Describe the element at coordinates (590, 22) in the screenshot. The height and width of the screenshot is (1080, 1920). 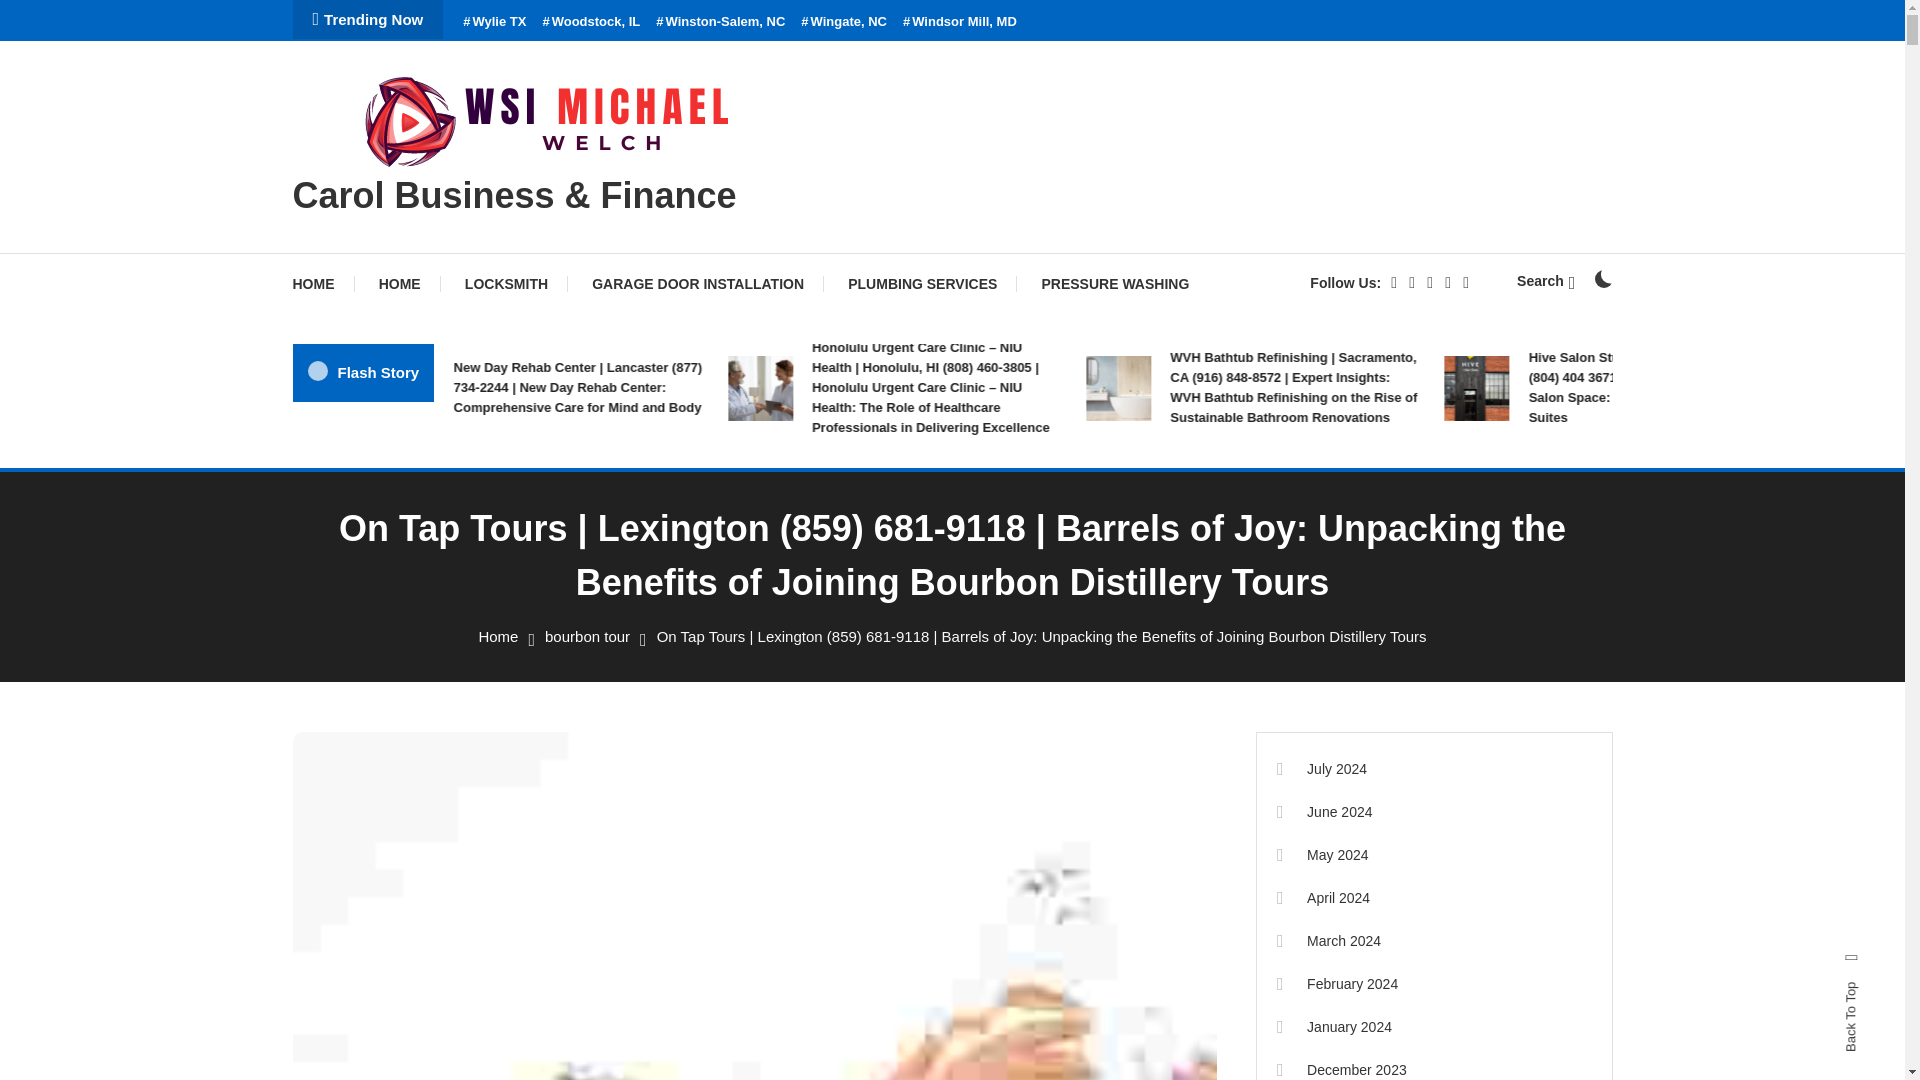
I see `Woodstock, IL` at that location.